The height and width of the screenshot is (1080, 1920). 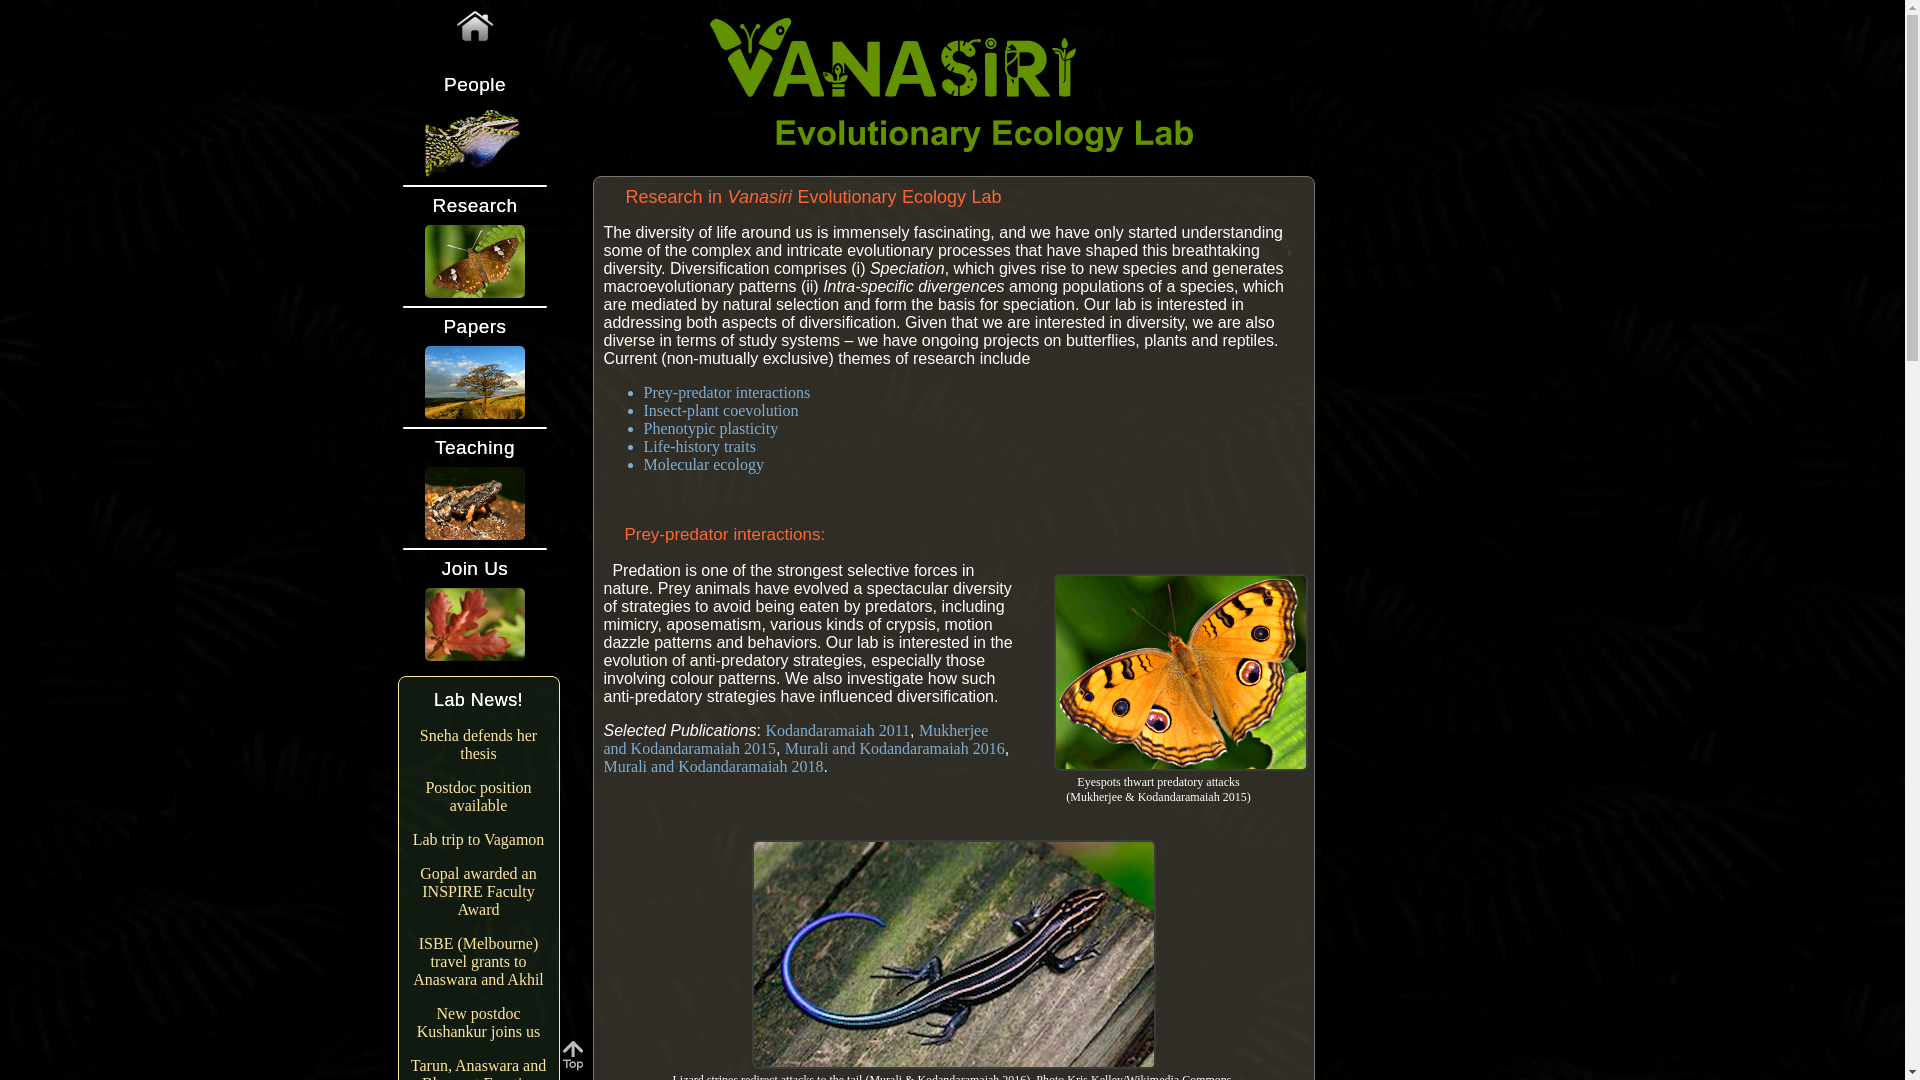 What do you see at coordinates (714, 766) in the screenshot?
I see `Murali and Kodandaramaiah 2018` at bounding box center [714, 766].